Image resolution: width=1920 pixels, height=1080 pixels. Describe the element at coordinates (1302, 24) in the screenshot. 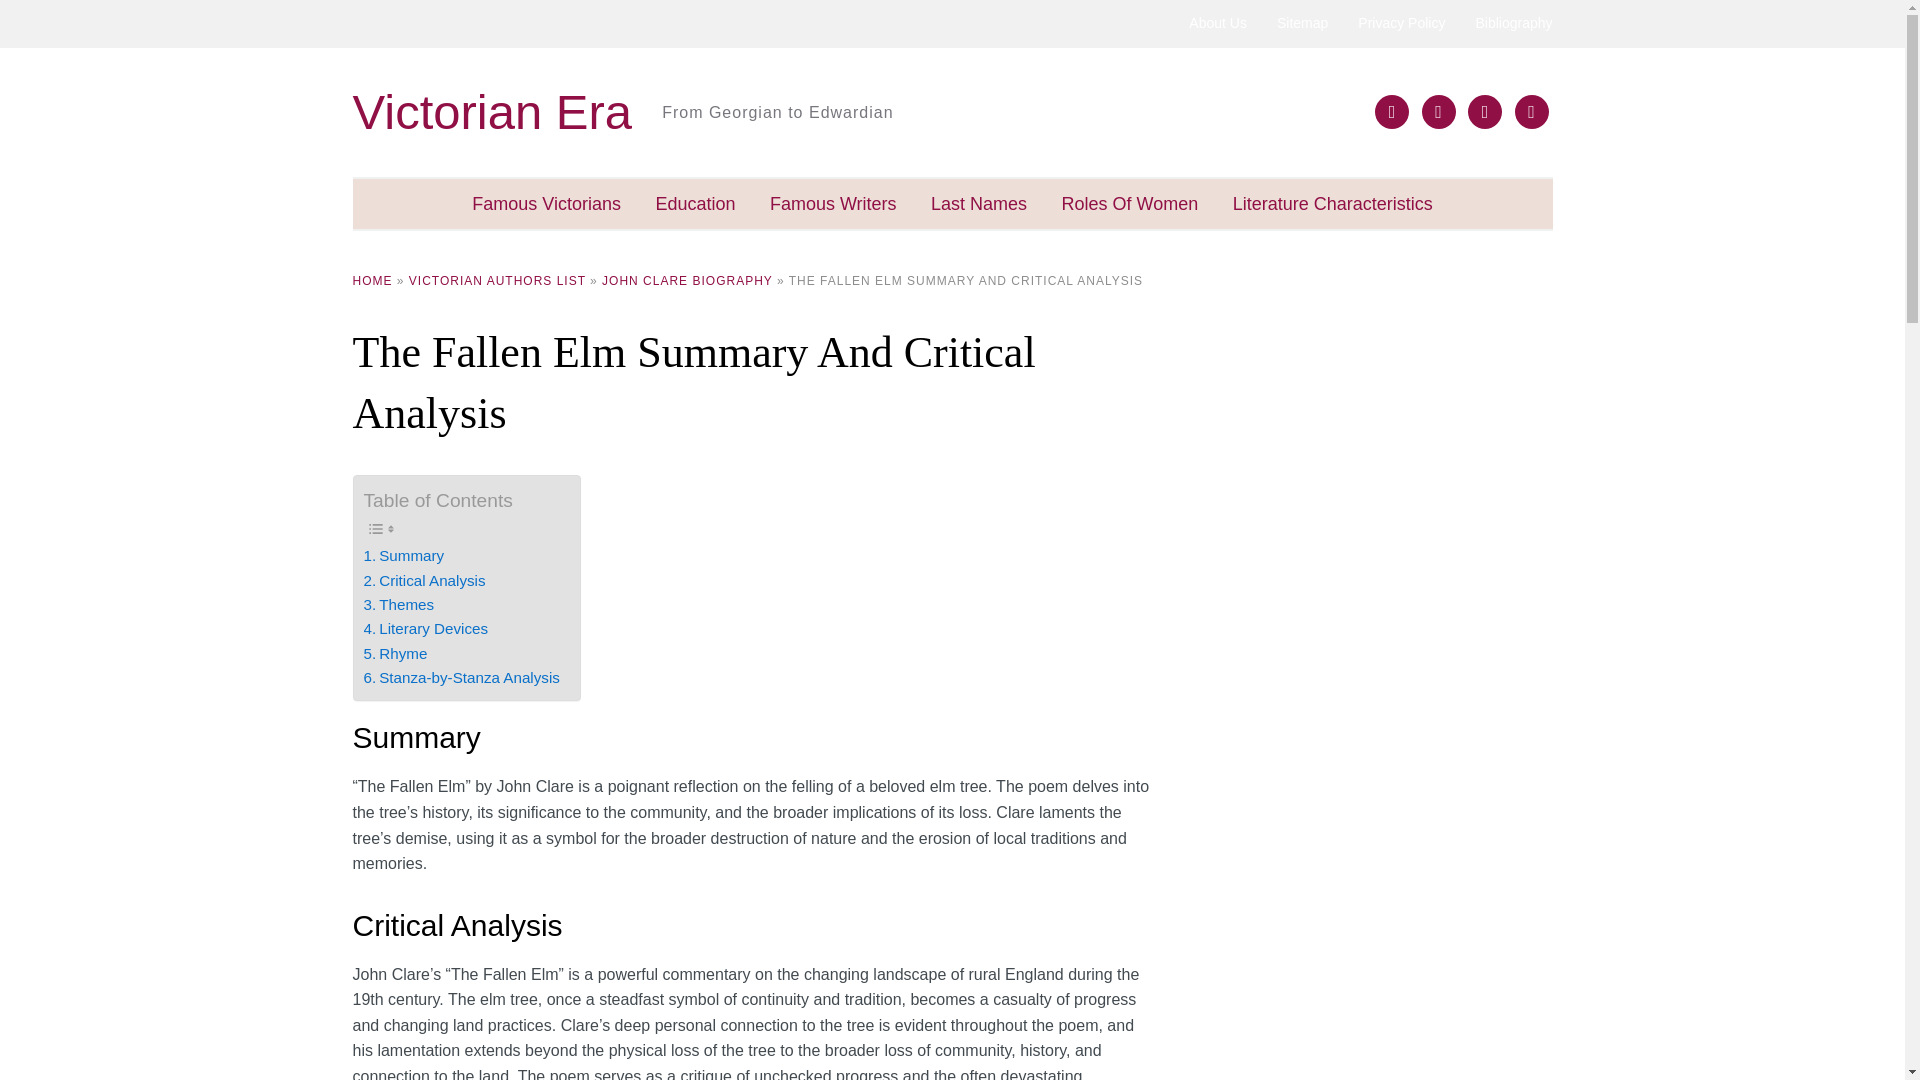

I see `Sitemap` at that location.